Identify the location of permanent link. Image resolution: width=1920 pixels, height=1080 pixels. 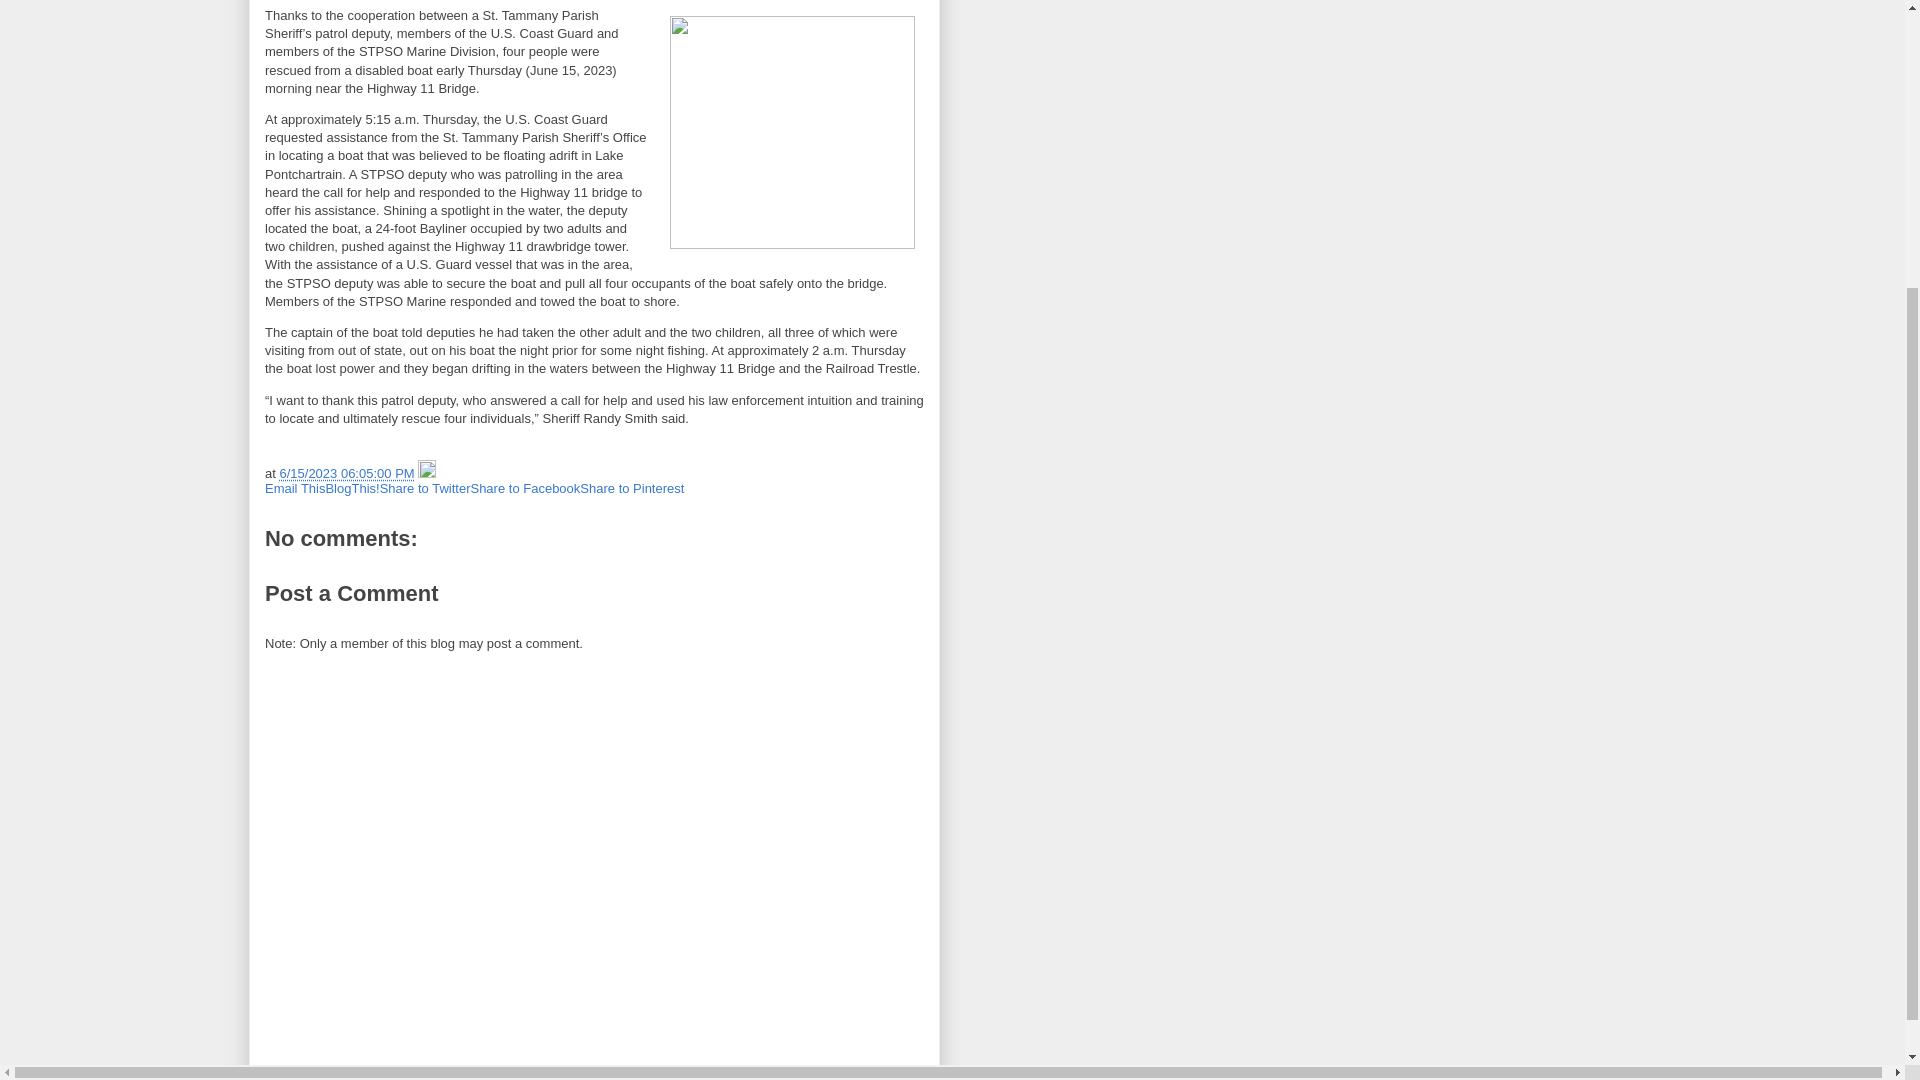
(346, 472).